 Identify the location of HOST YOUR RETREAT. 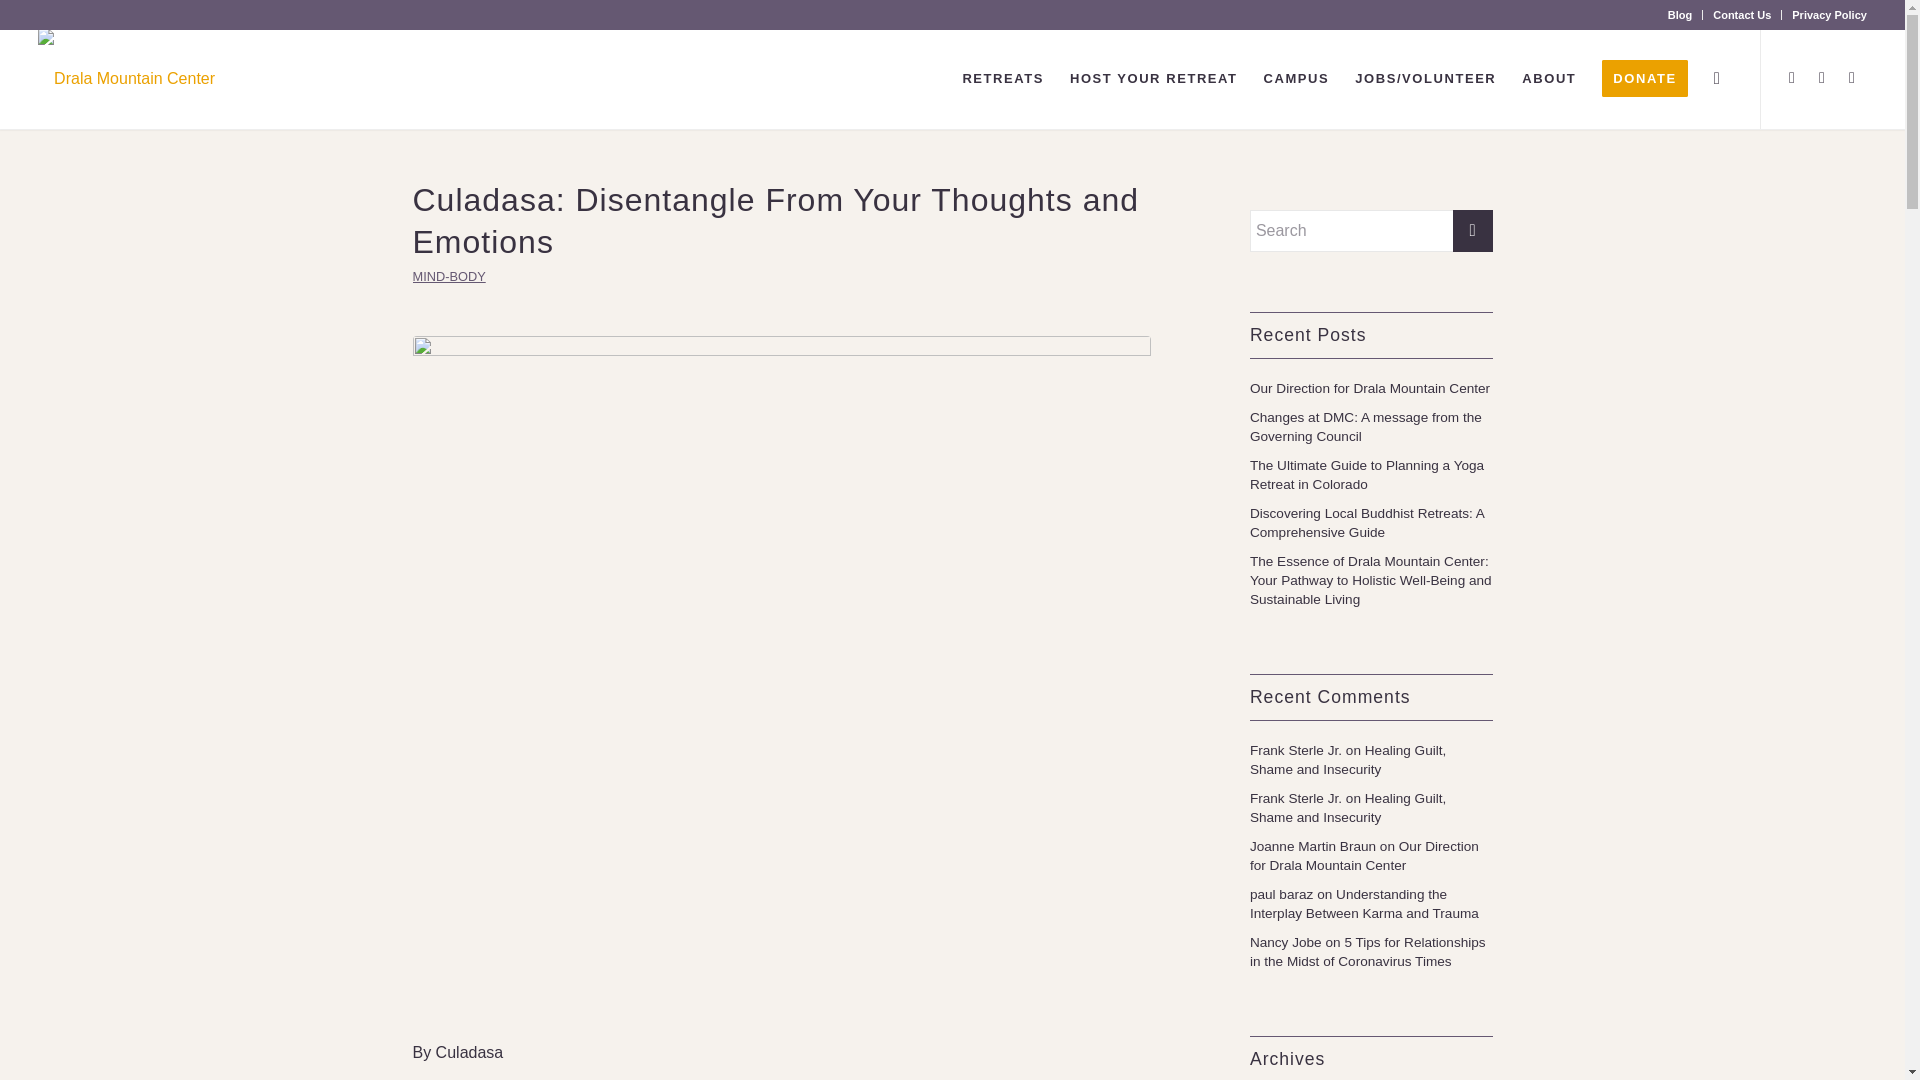
(1154, 78).